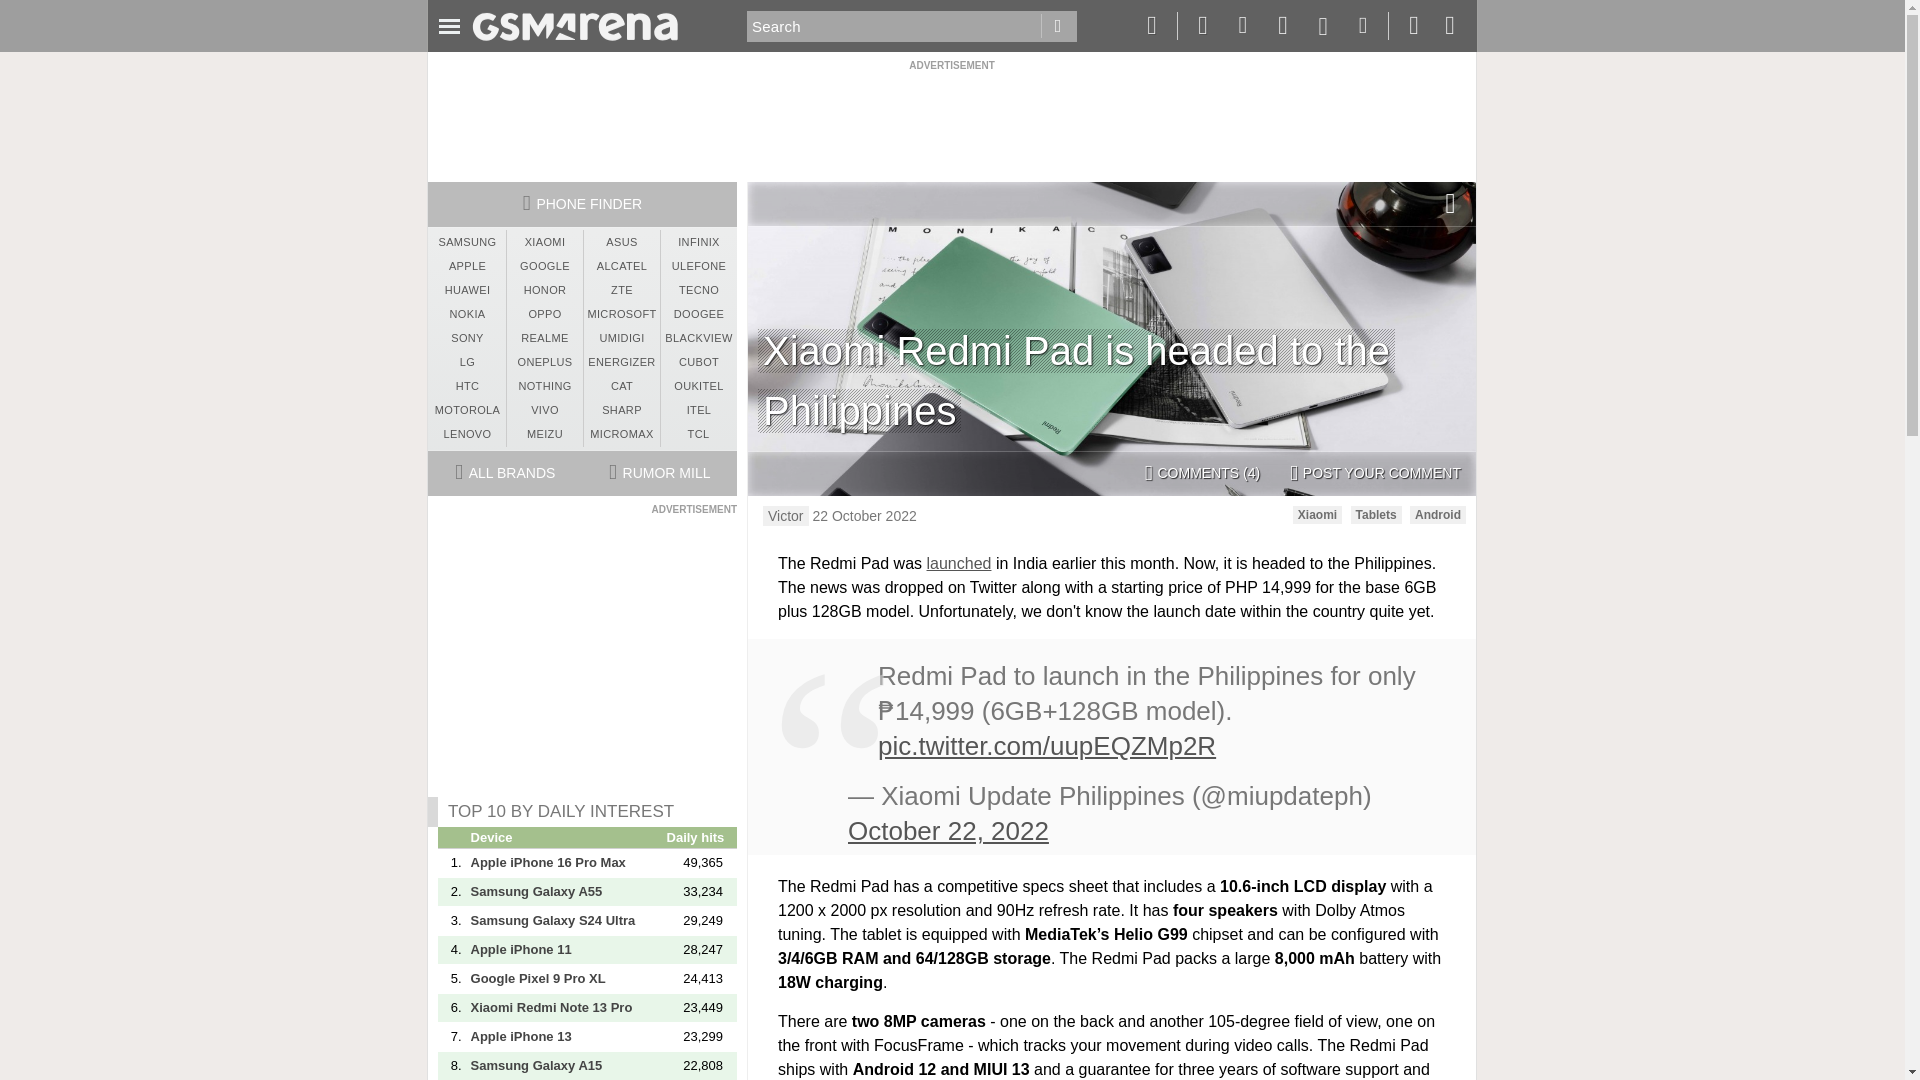  I want to click on Victor, so click(785, 516).